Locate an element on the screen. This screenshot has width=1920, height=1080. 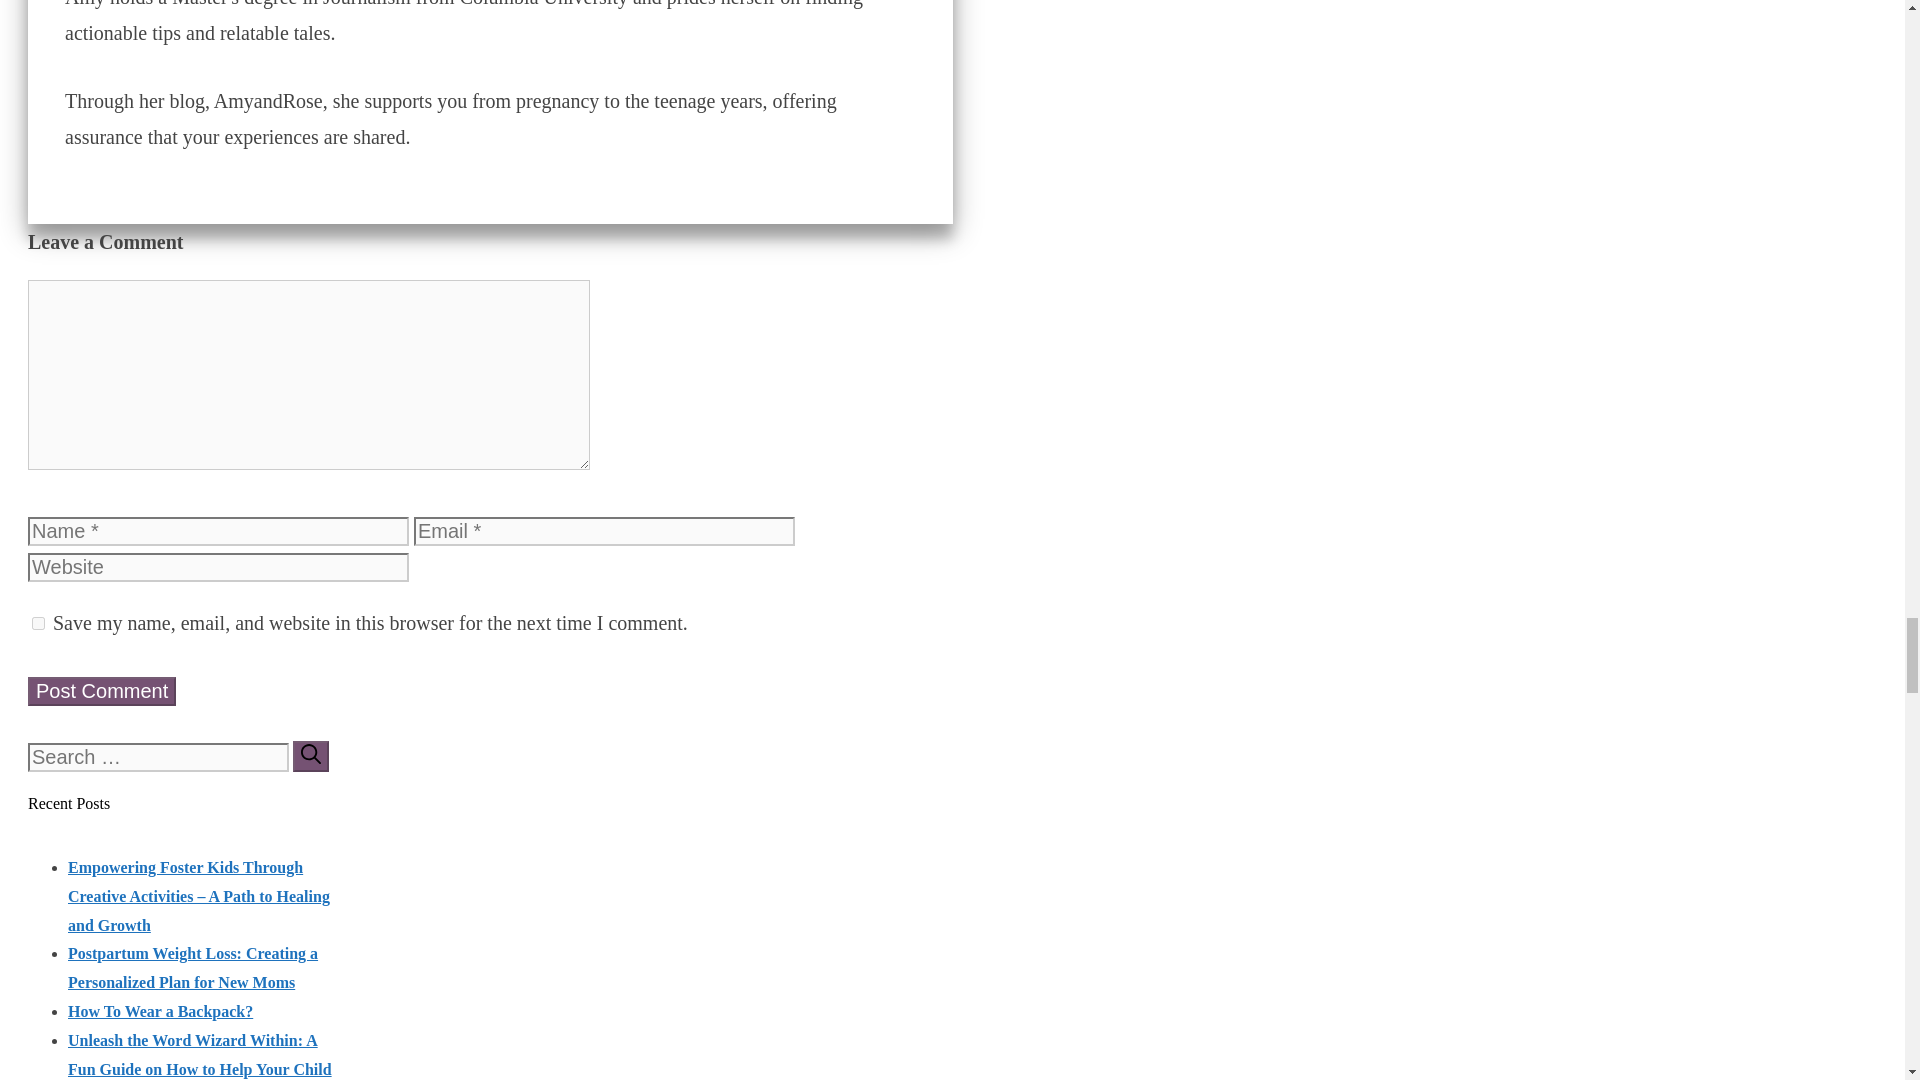
Post Comment is located at coordinates (102, 692).